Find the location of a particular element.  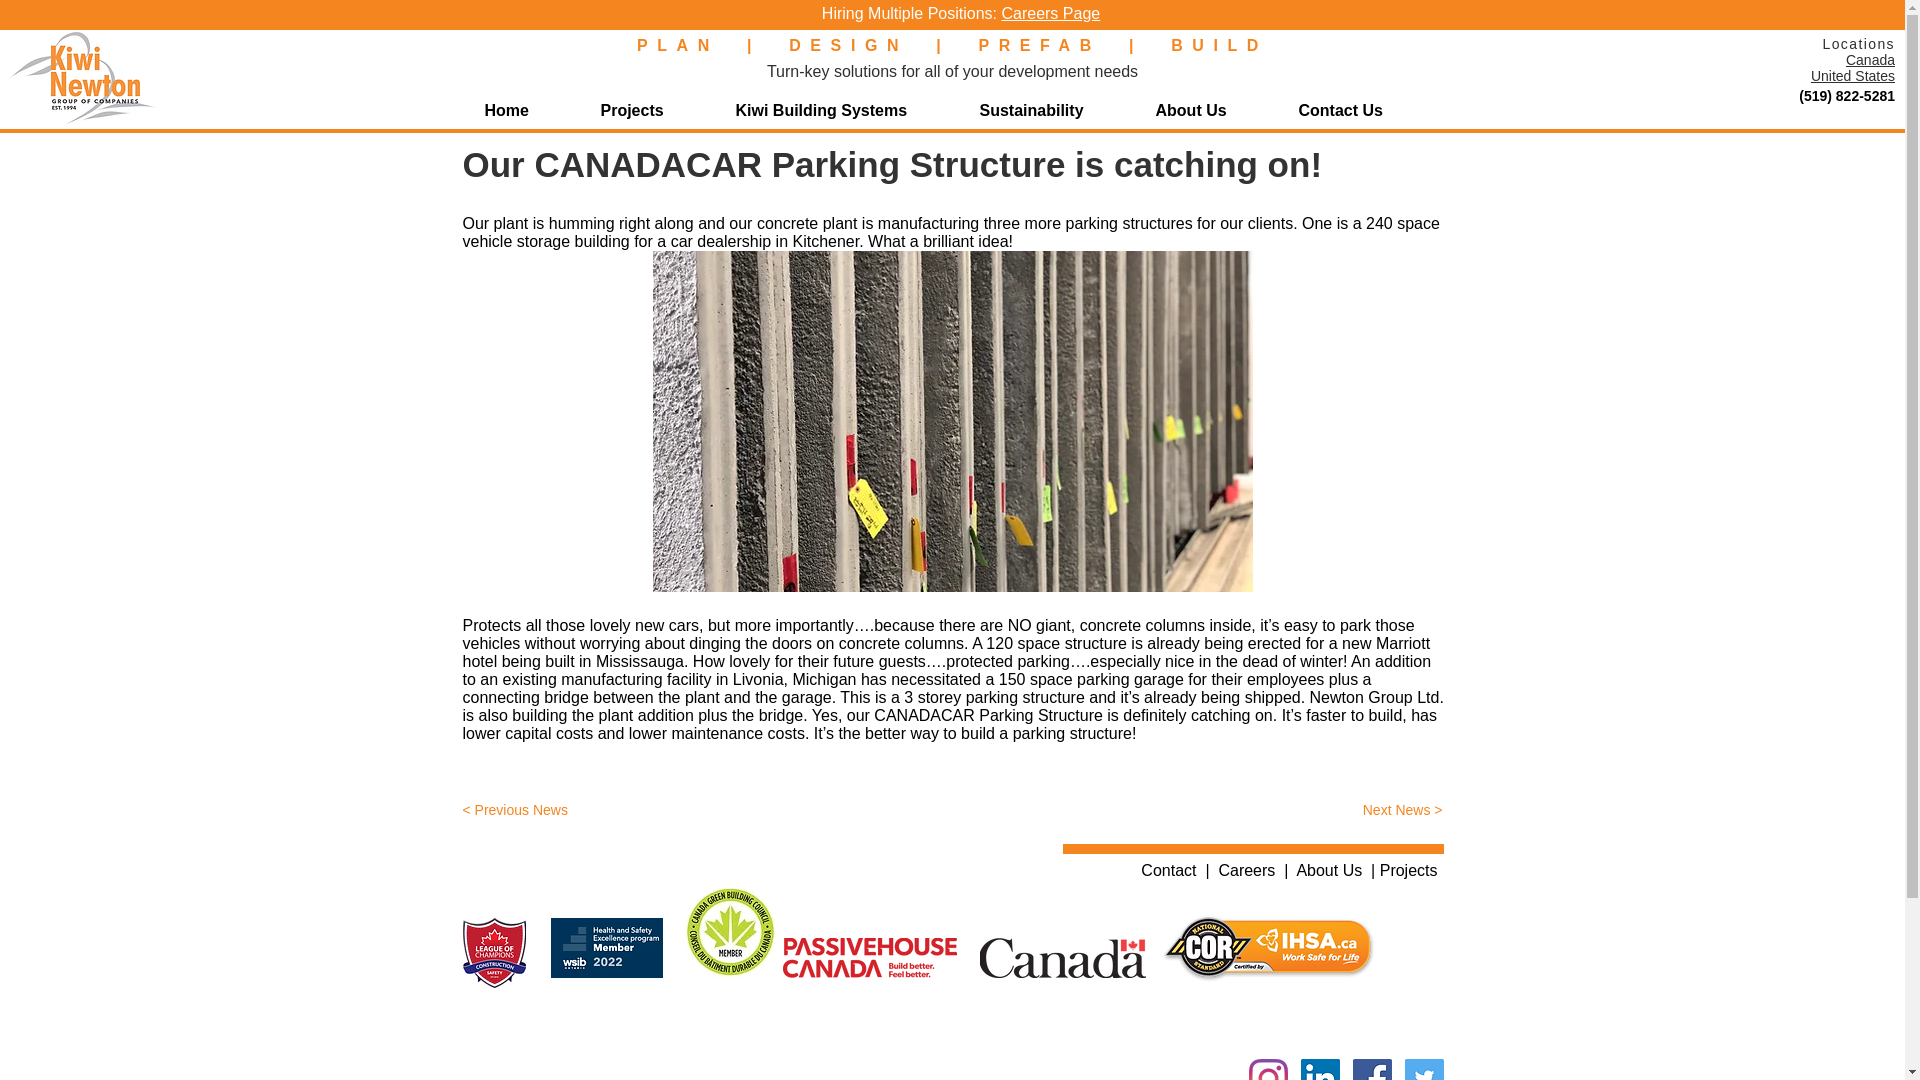

Careers is located at coordinates (1246, 870).